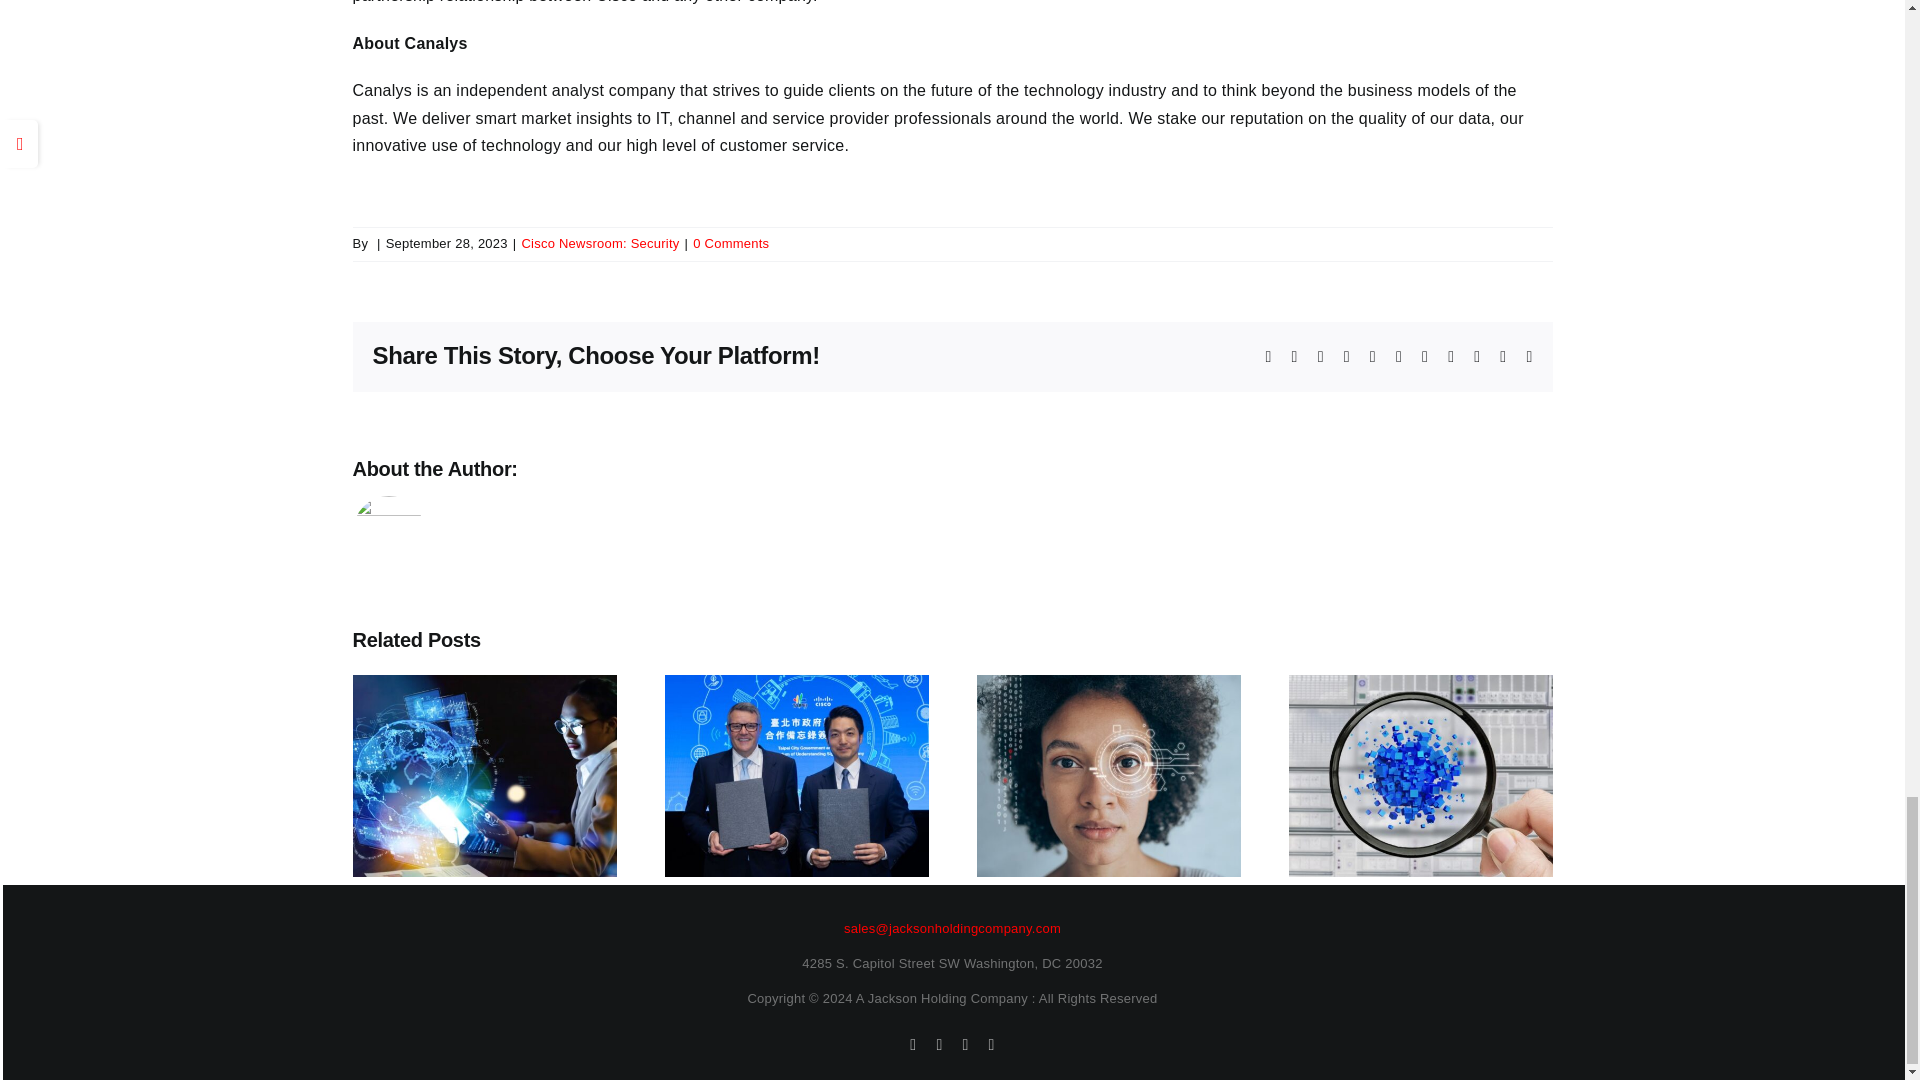 This screenshot has width=1920, height=1080. Describe the element at coordinates (731, 243) in the screenshot. I see `0 Comments` at that location.